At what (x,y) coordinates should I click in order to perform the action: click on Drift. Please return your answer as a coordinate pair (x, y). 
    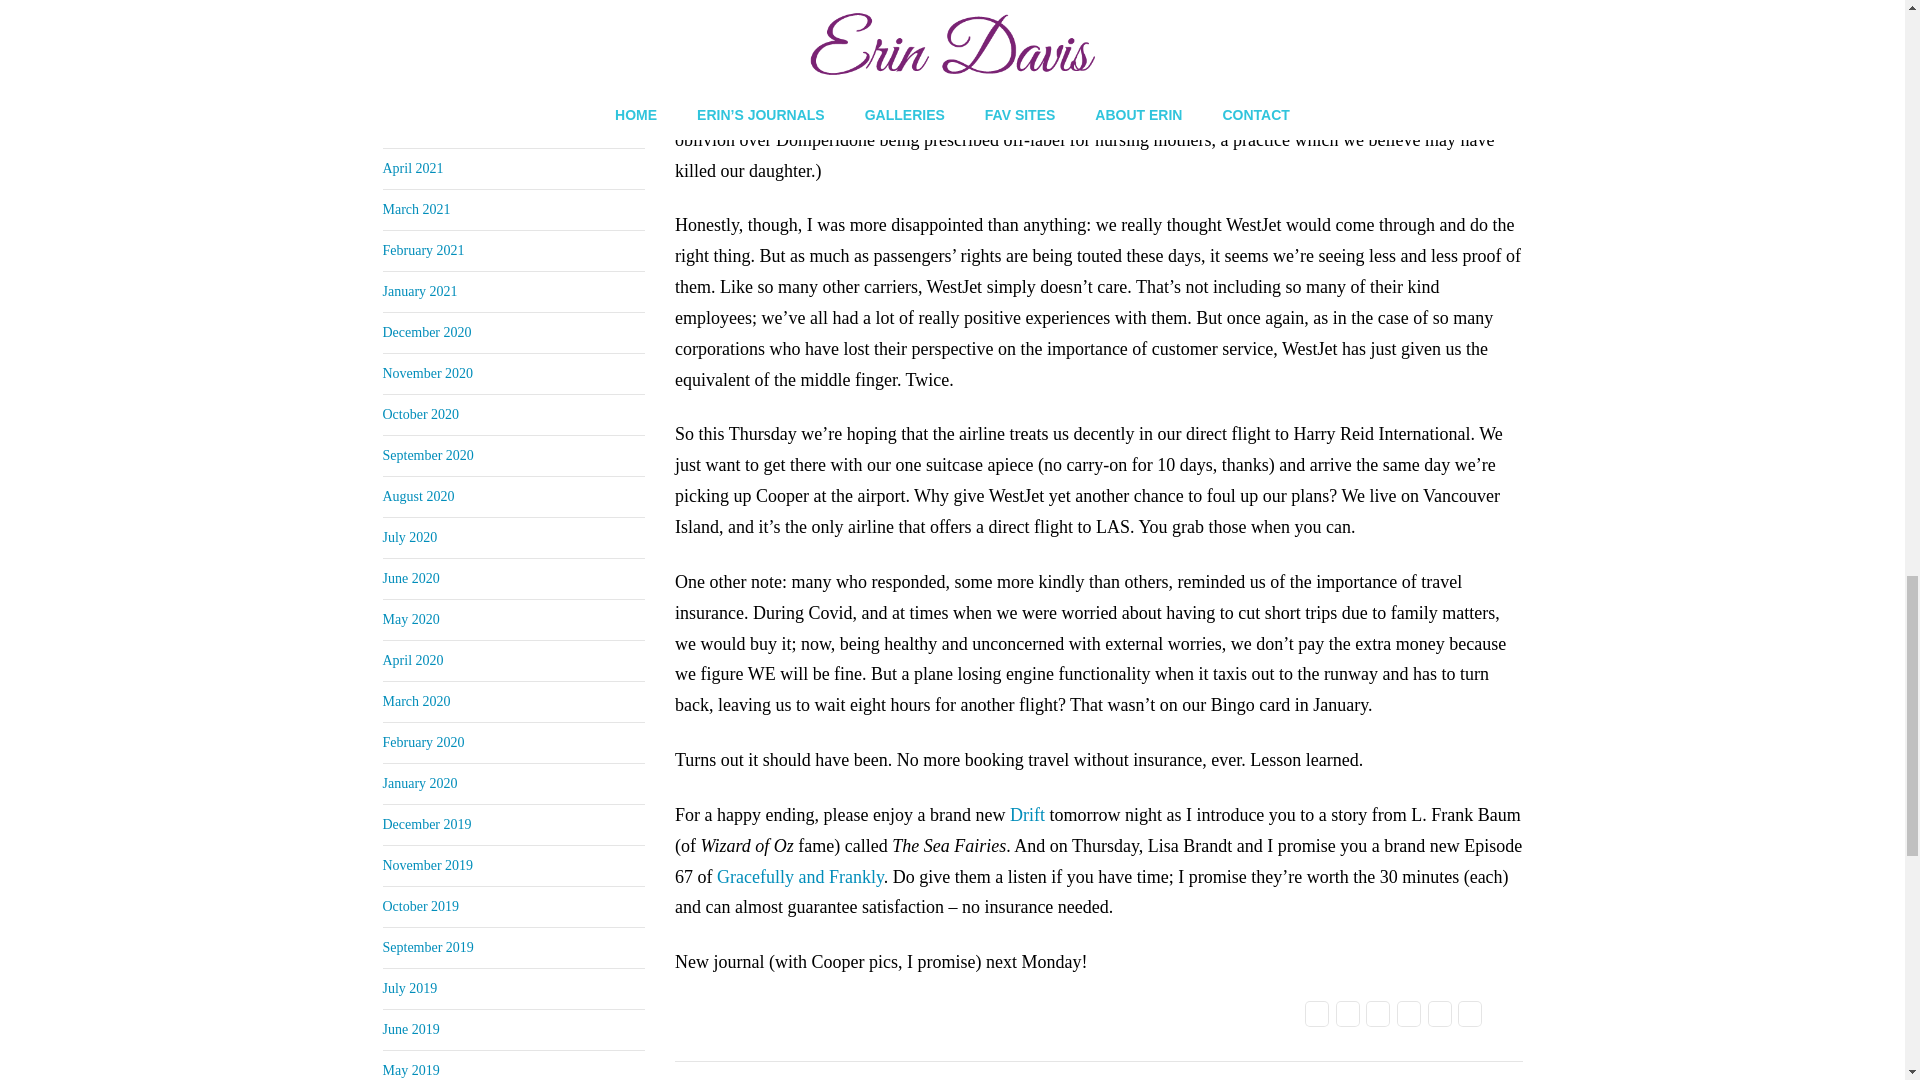
    Looking at the image, I should click on (1026, 814).